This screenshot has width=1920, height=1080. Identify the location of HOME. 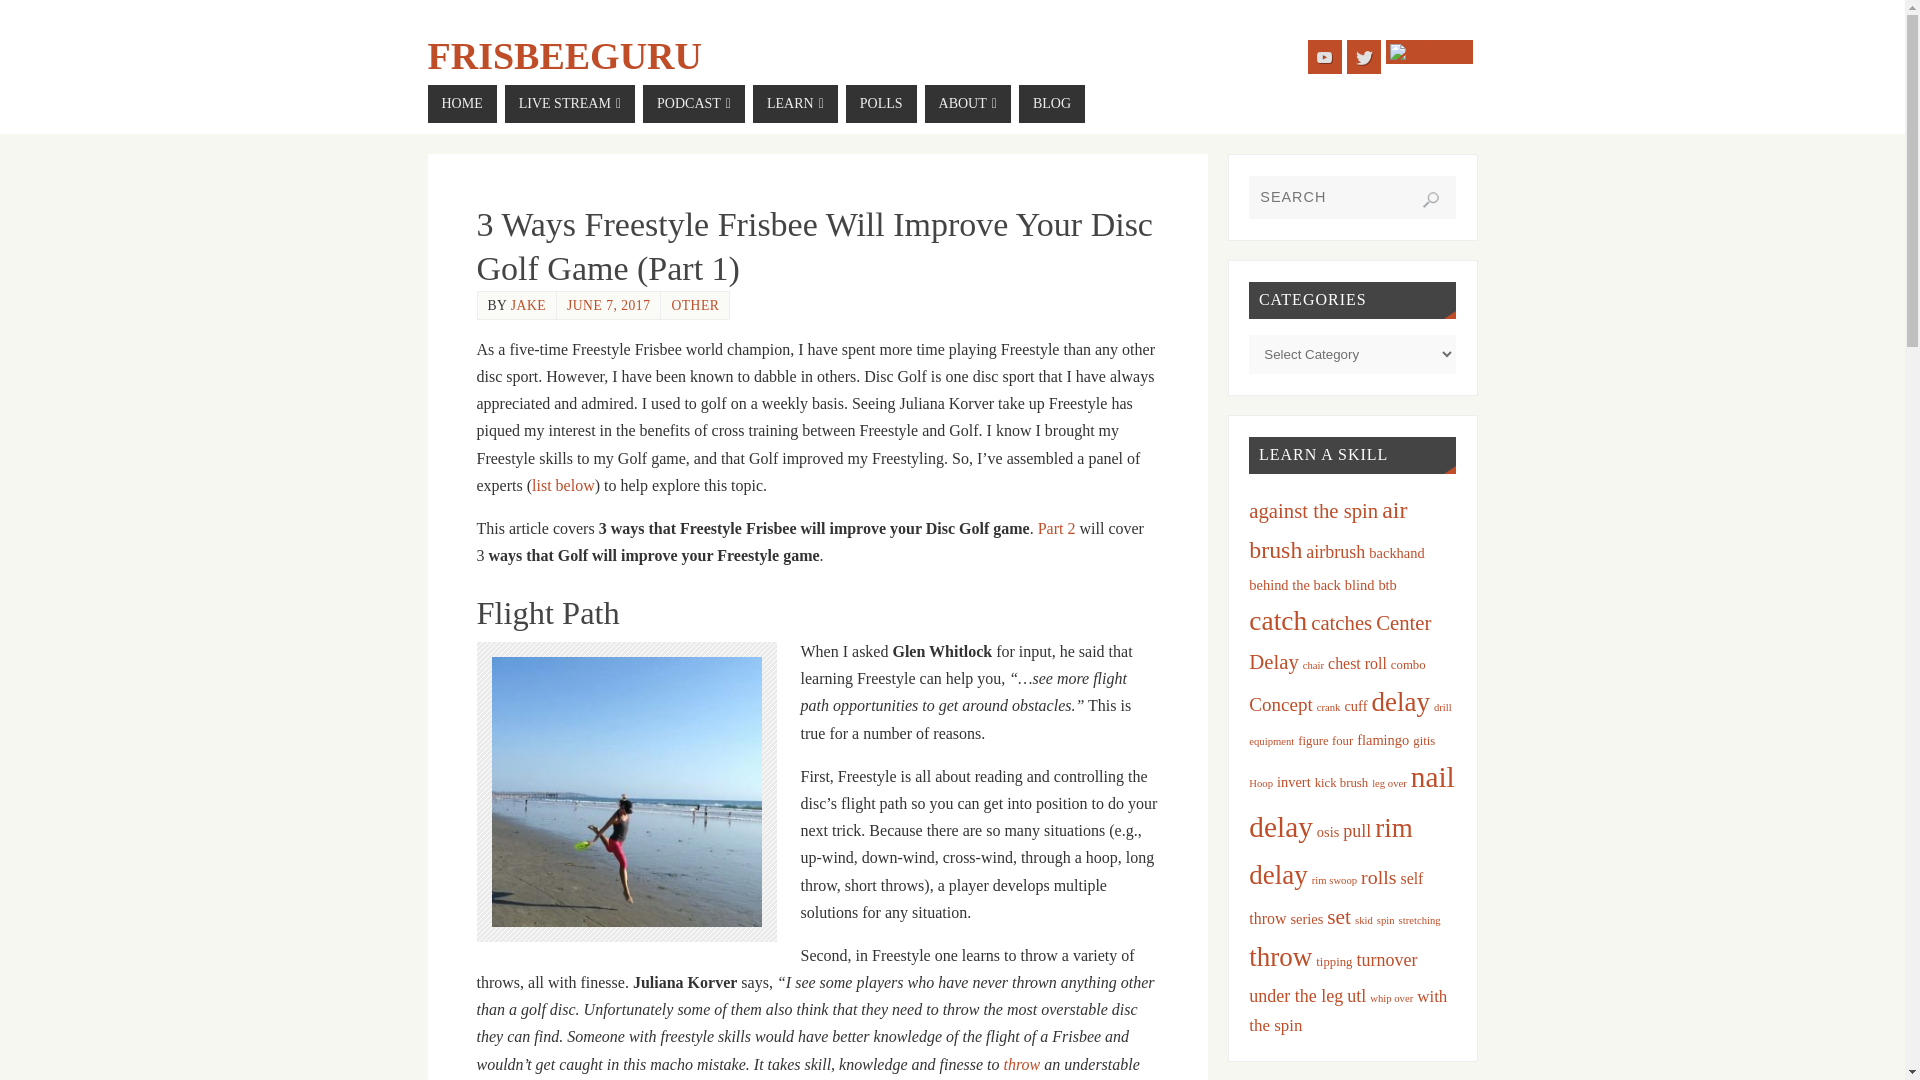
(462, 104).